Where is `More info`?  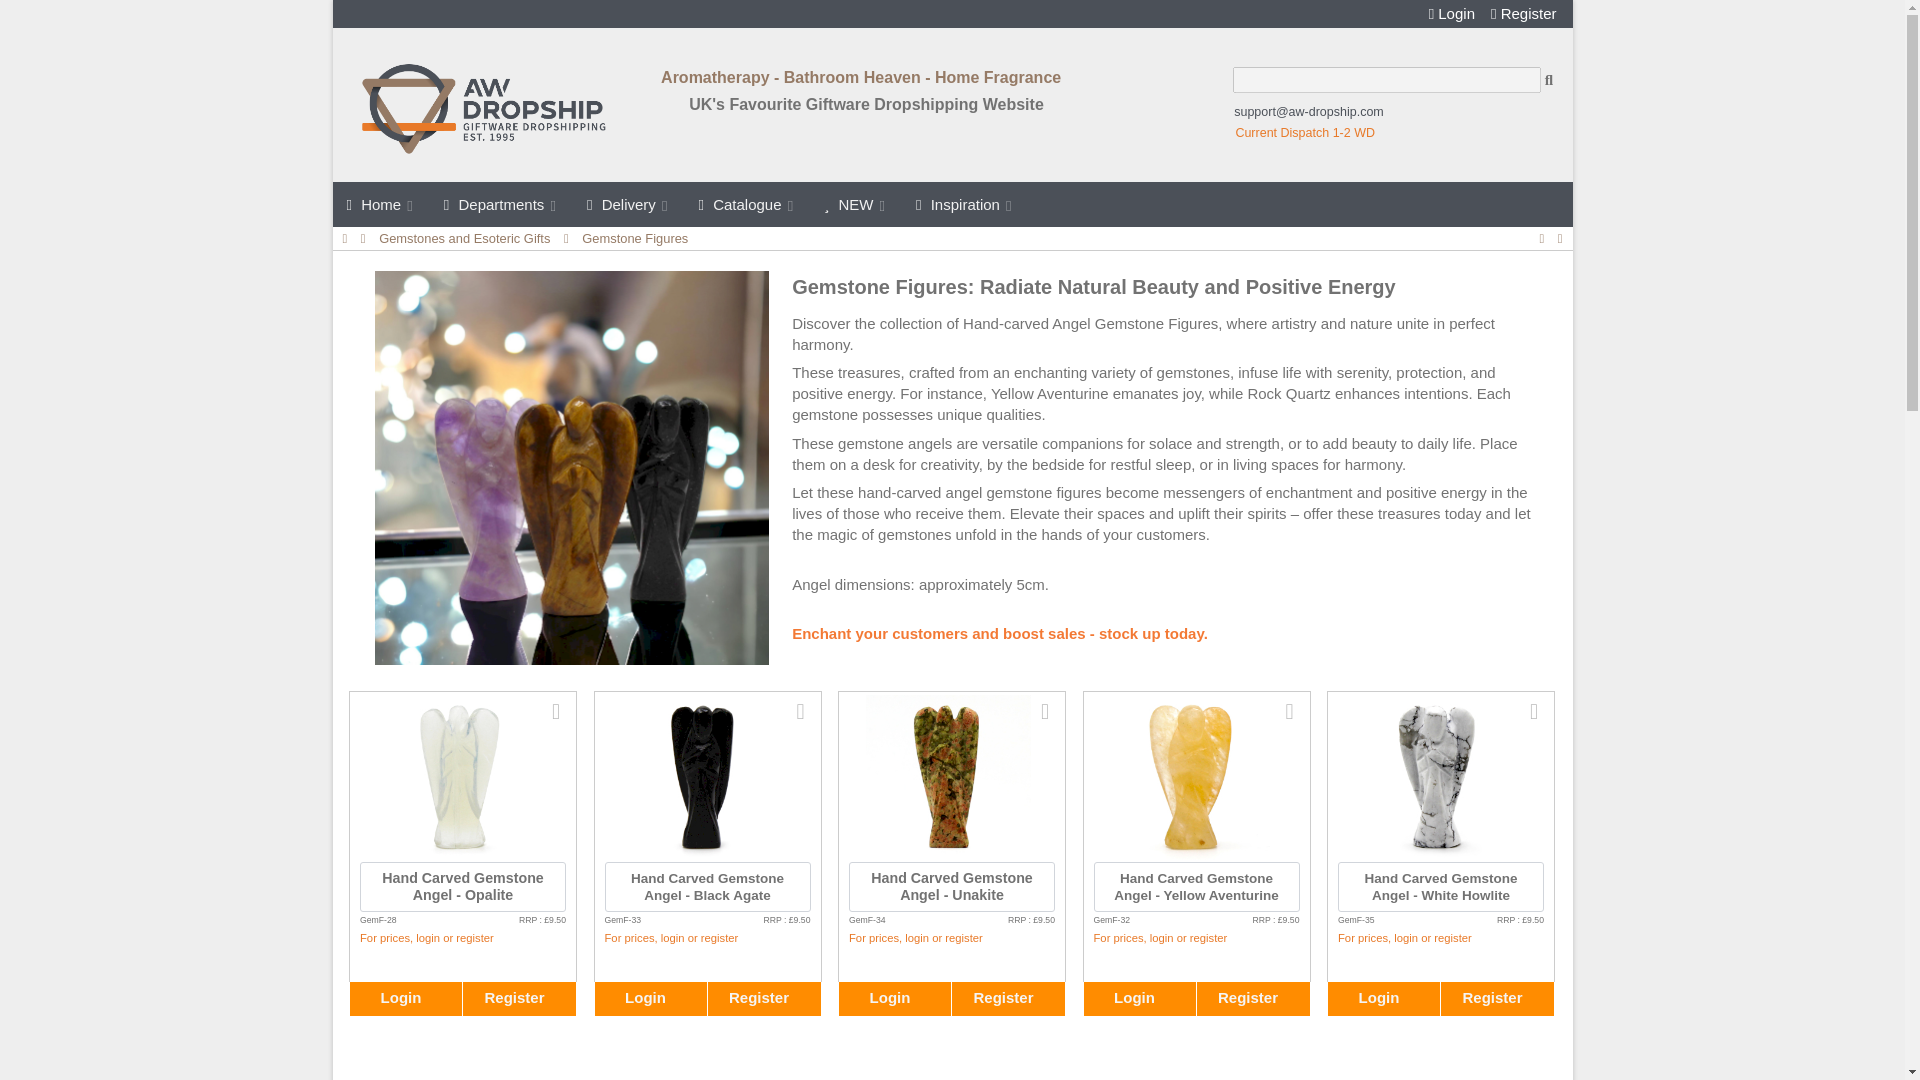
More info is located at coordinates (800, 711).